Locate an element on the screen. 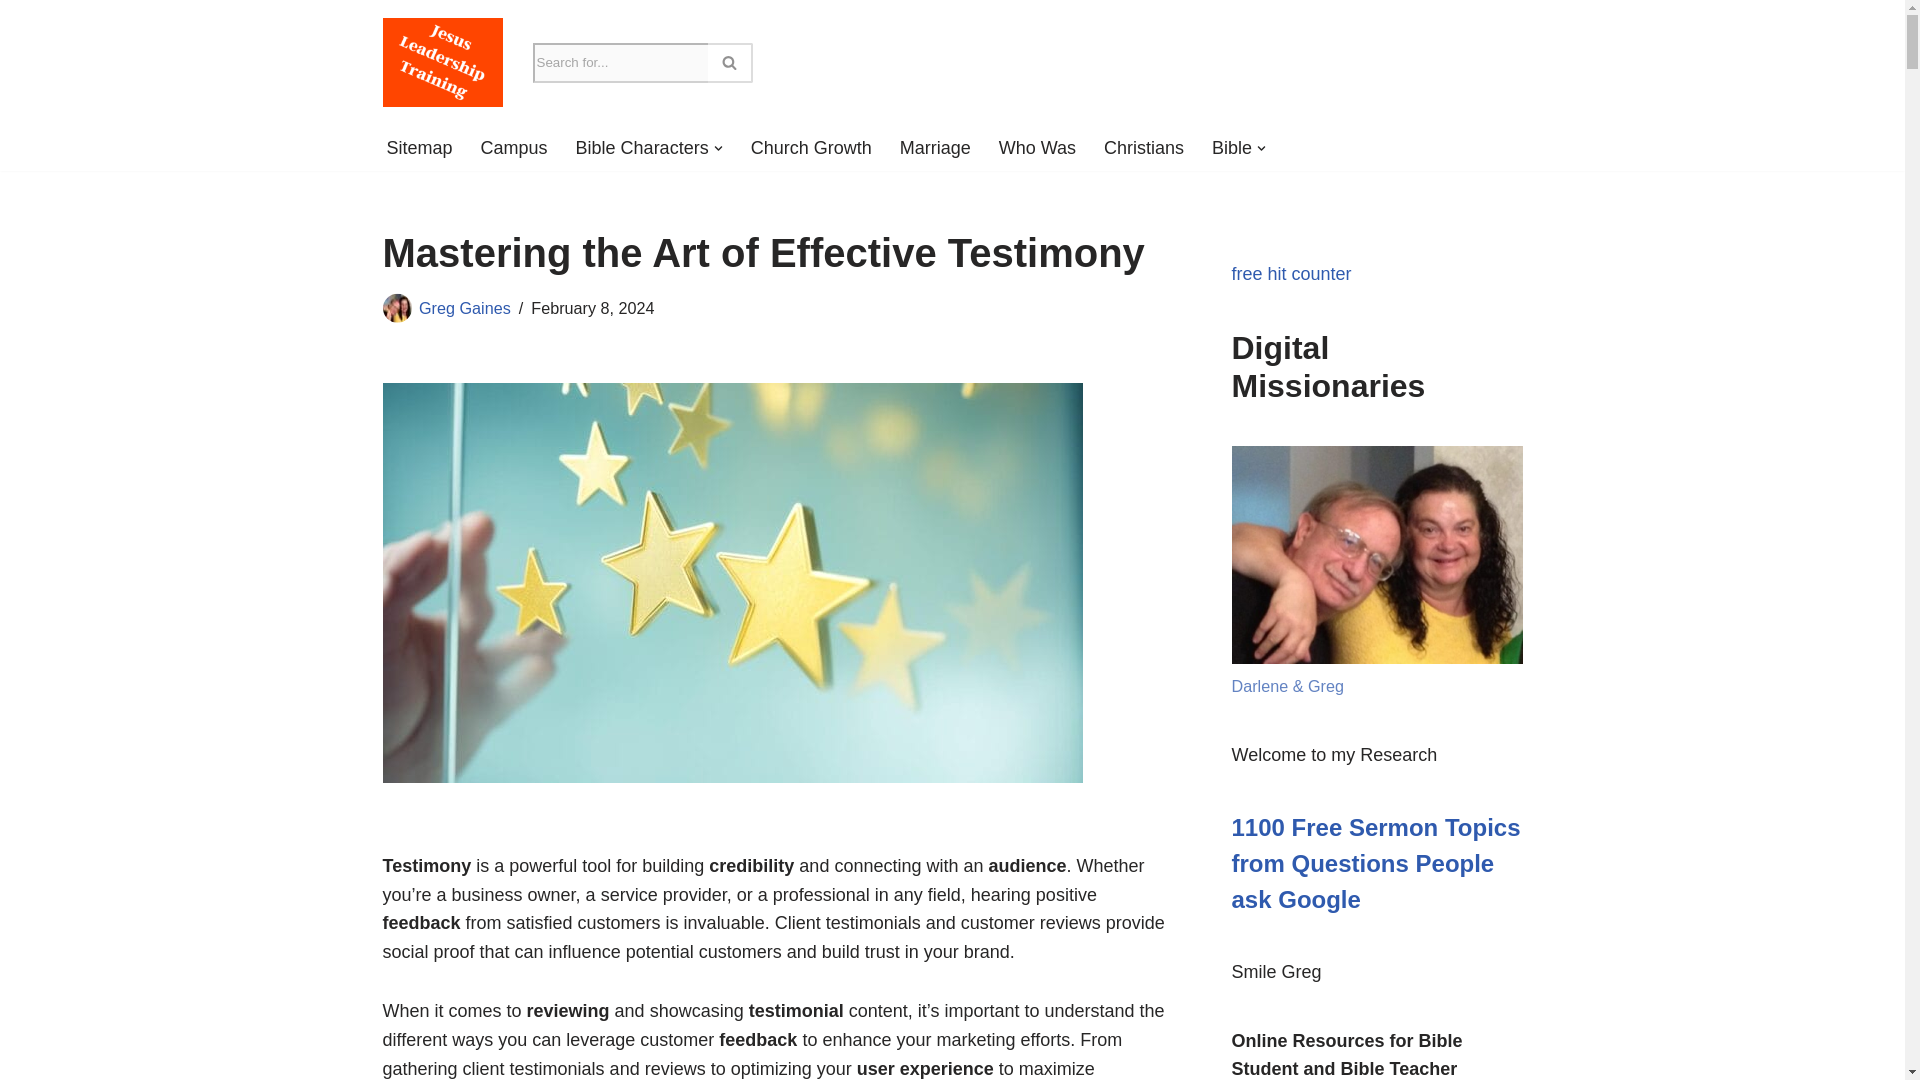 This screenshot has width=1920, height=1080. Sitemap is located at coordinates (418, 148).